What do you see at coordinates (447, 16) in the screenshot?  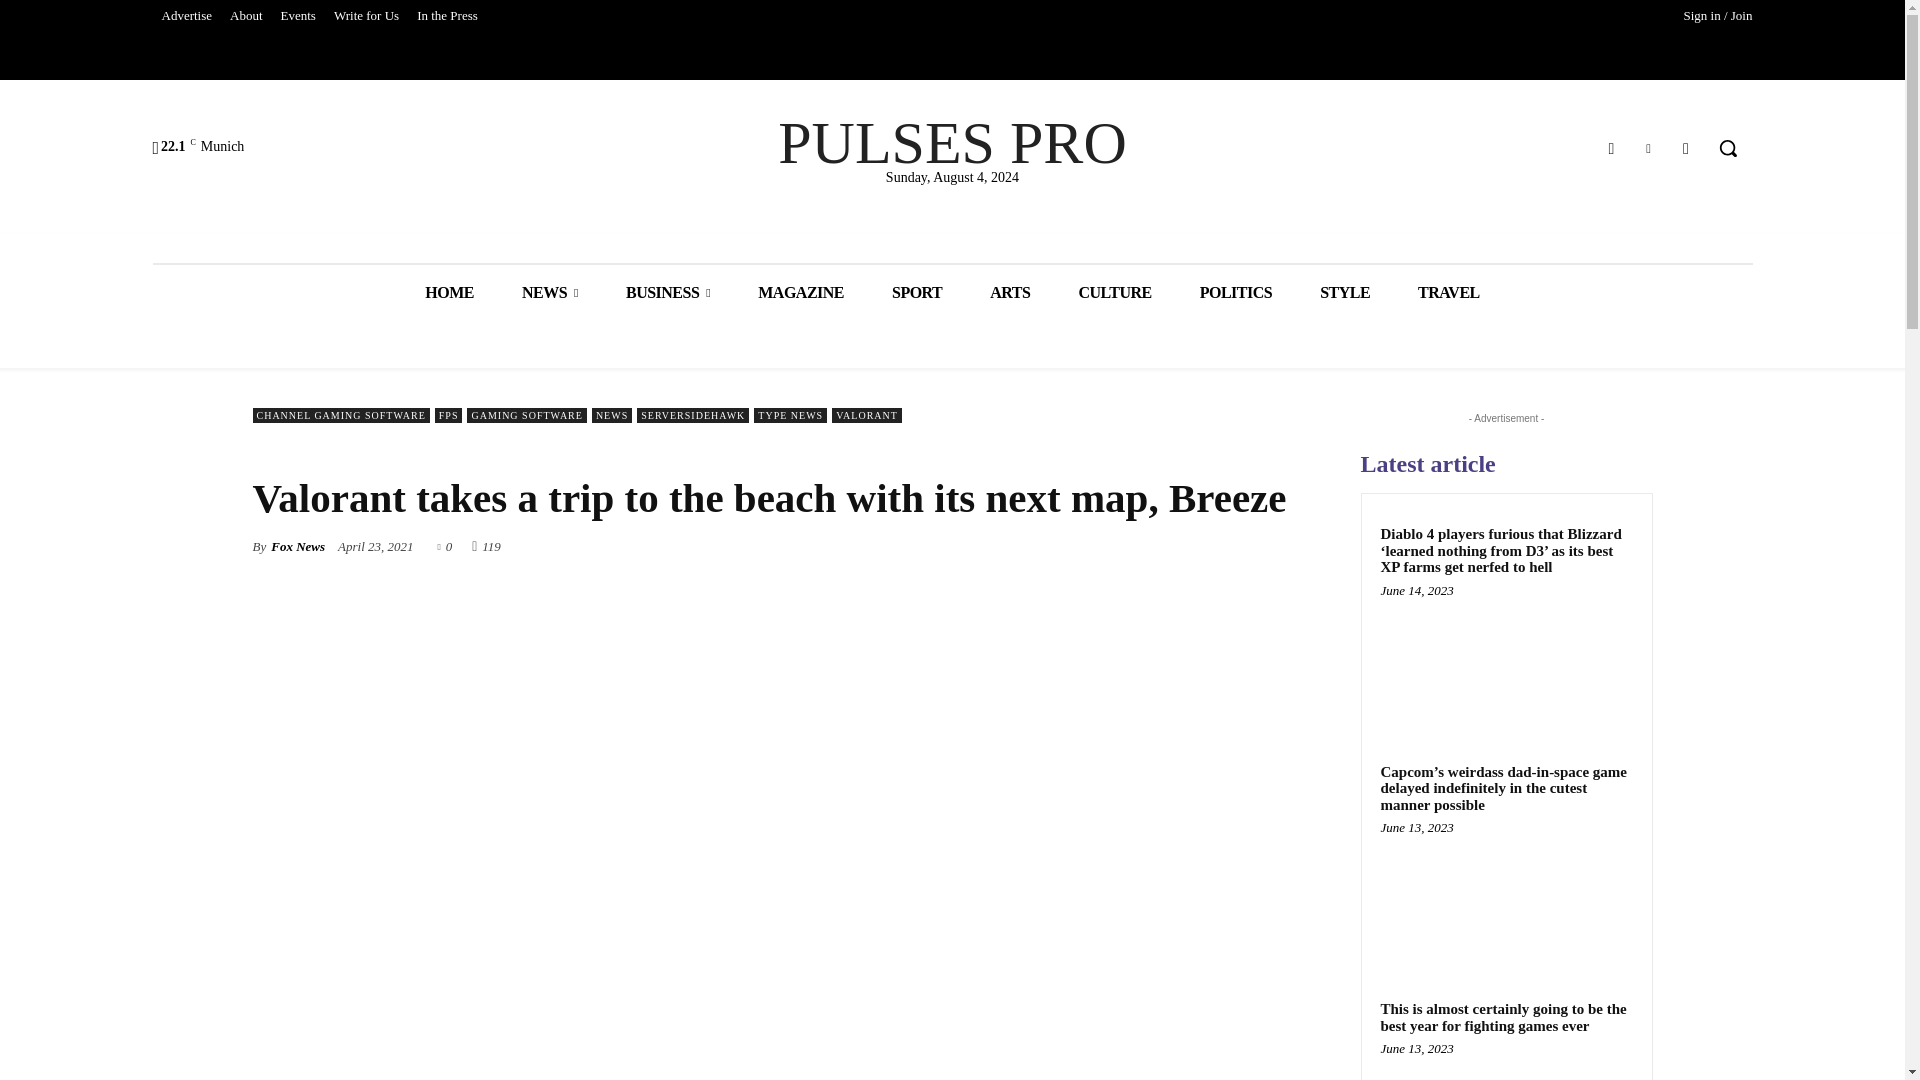 I see `In the Press` at bounding box center [447, 16].